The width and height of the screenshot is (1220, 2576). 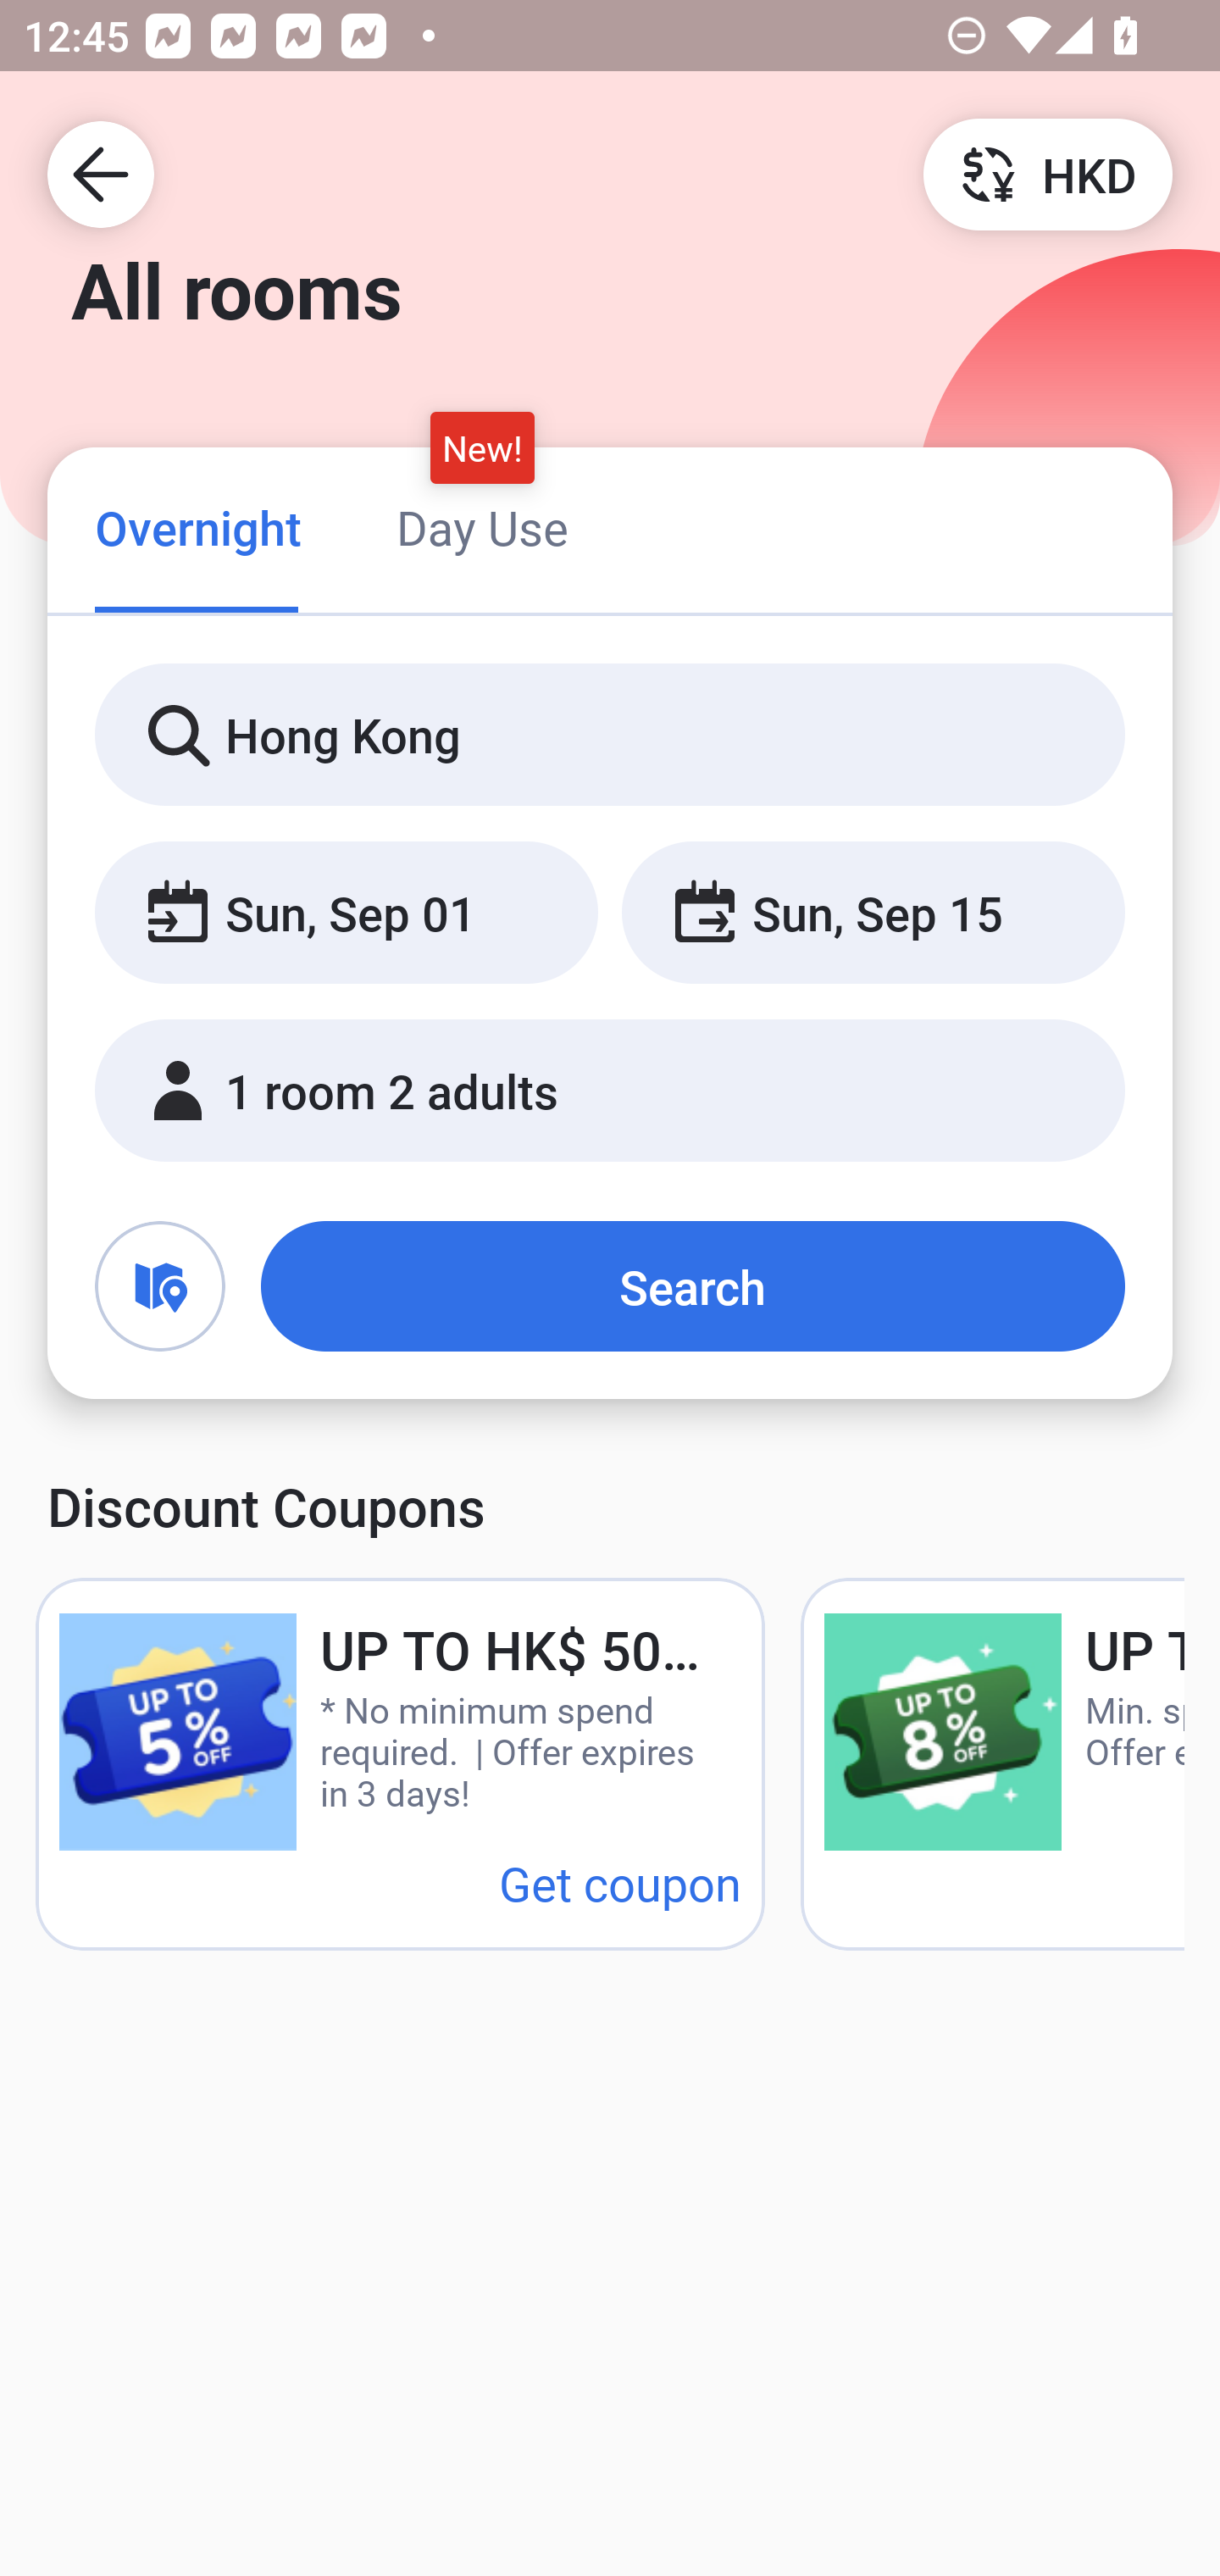 What do you see at coordinates (346, 913) in the screenshot?
I see `Sun, Sep 01` at bounding box center [346, 913].